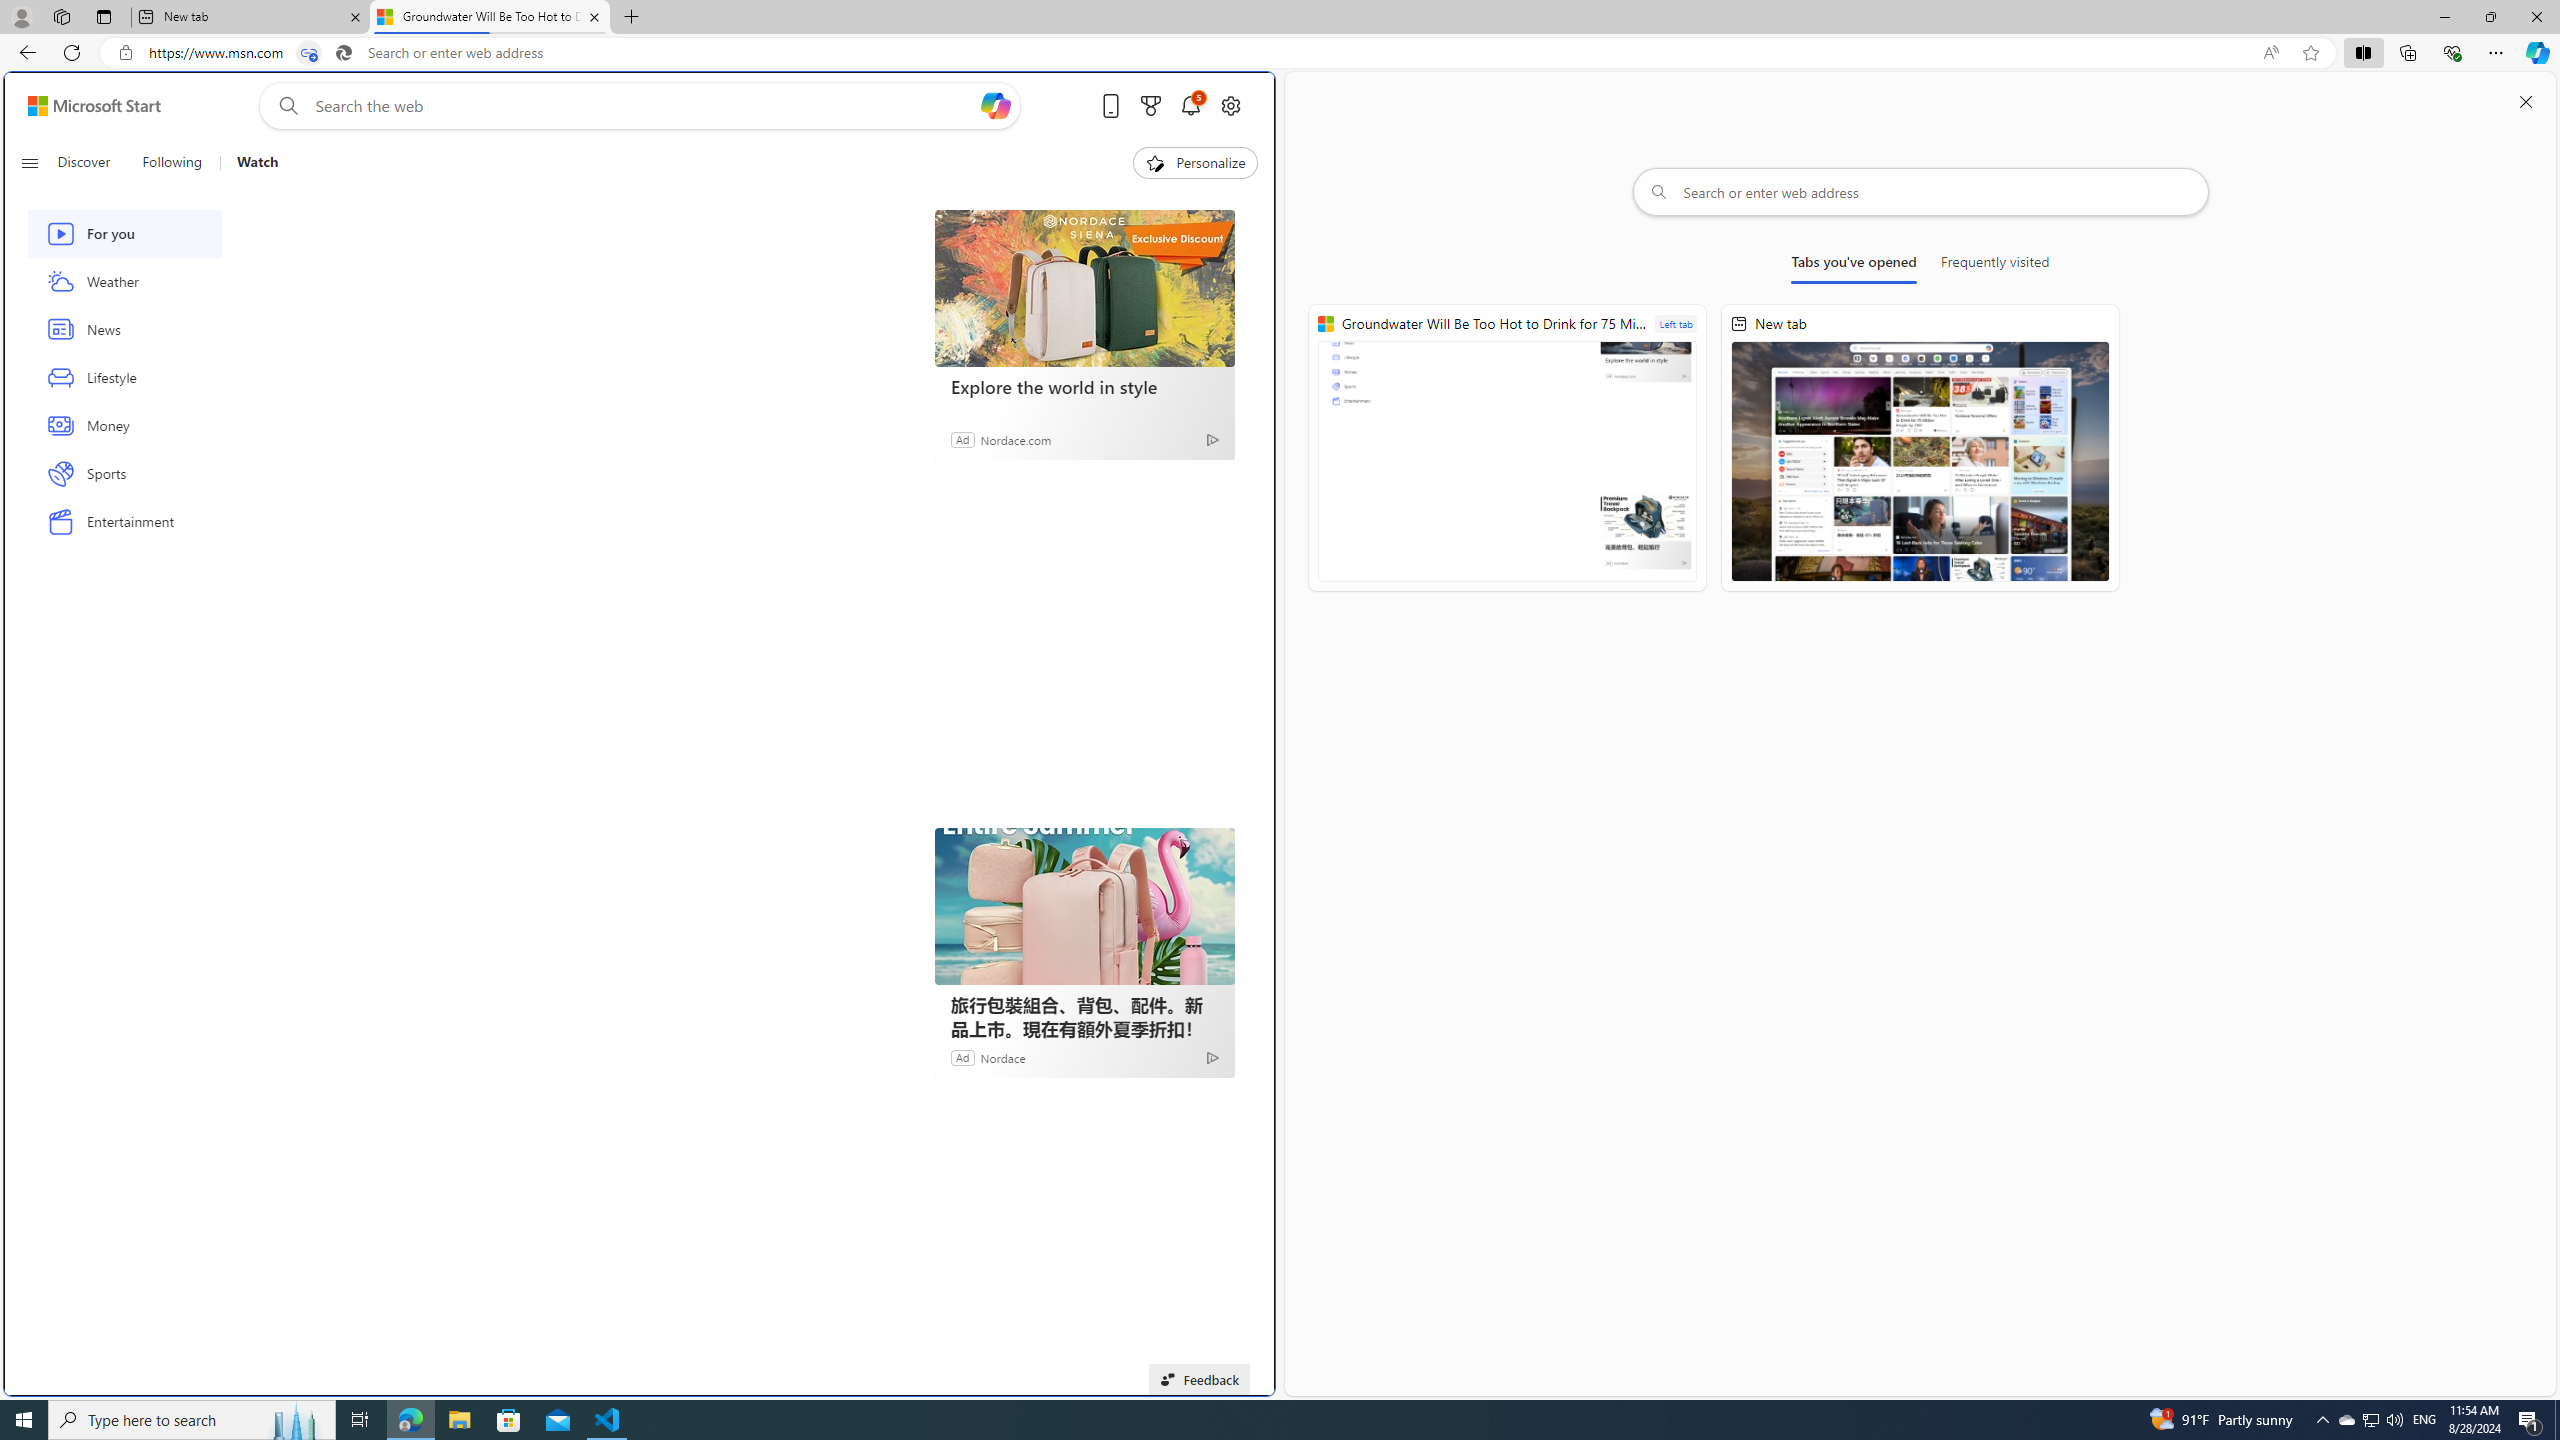 This screenshot has height=1440, width=2560. Describe the element at coordinates (1195, 163) in the screenshot. I see `Personalize` at that location.